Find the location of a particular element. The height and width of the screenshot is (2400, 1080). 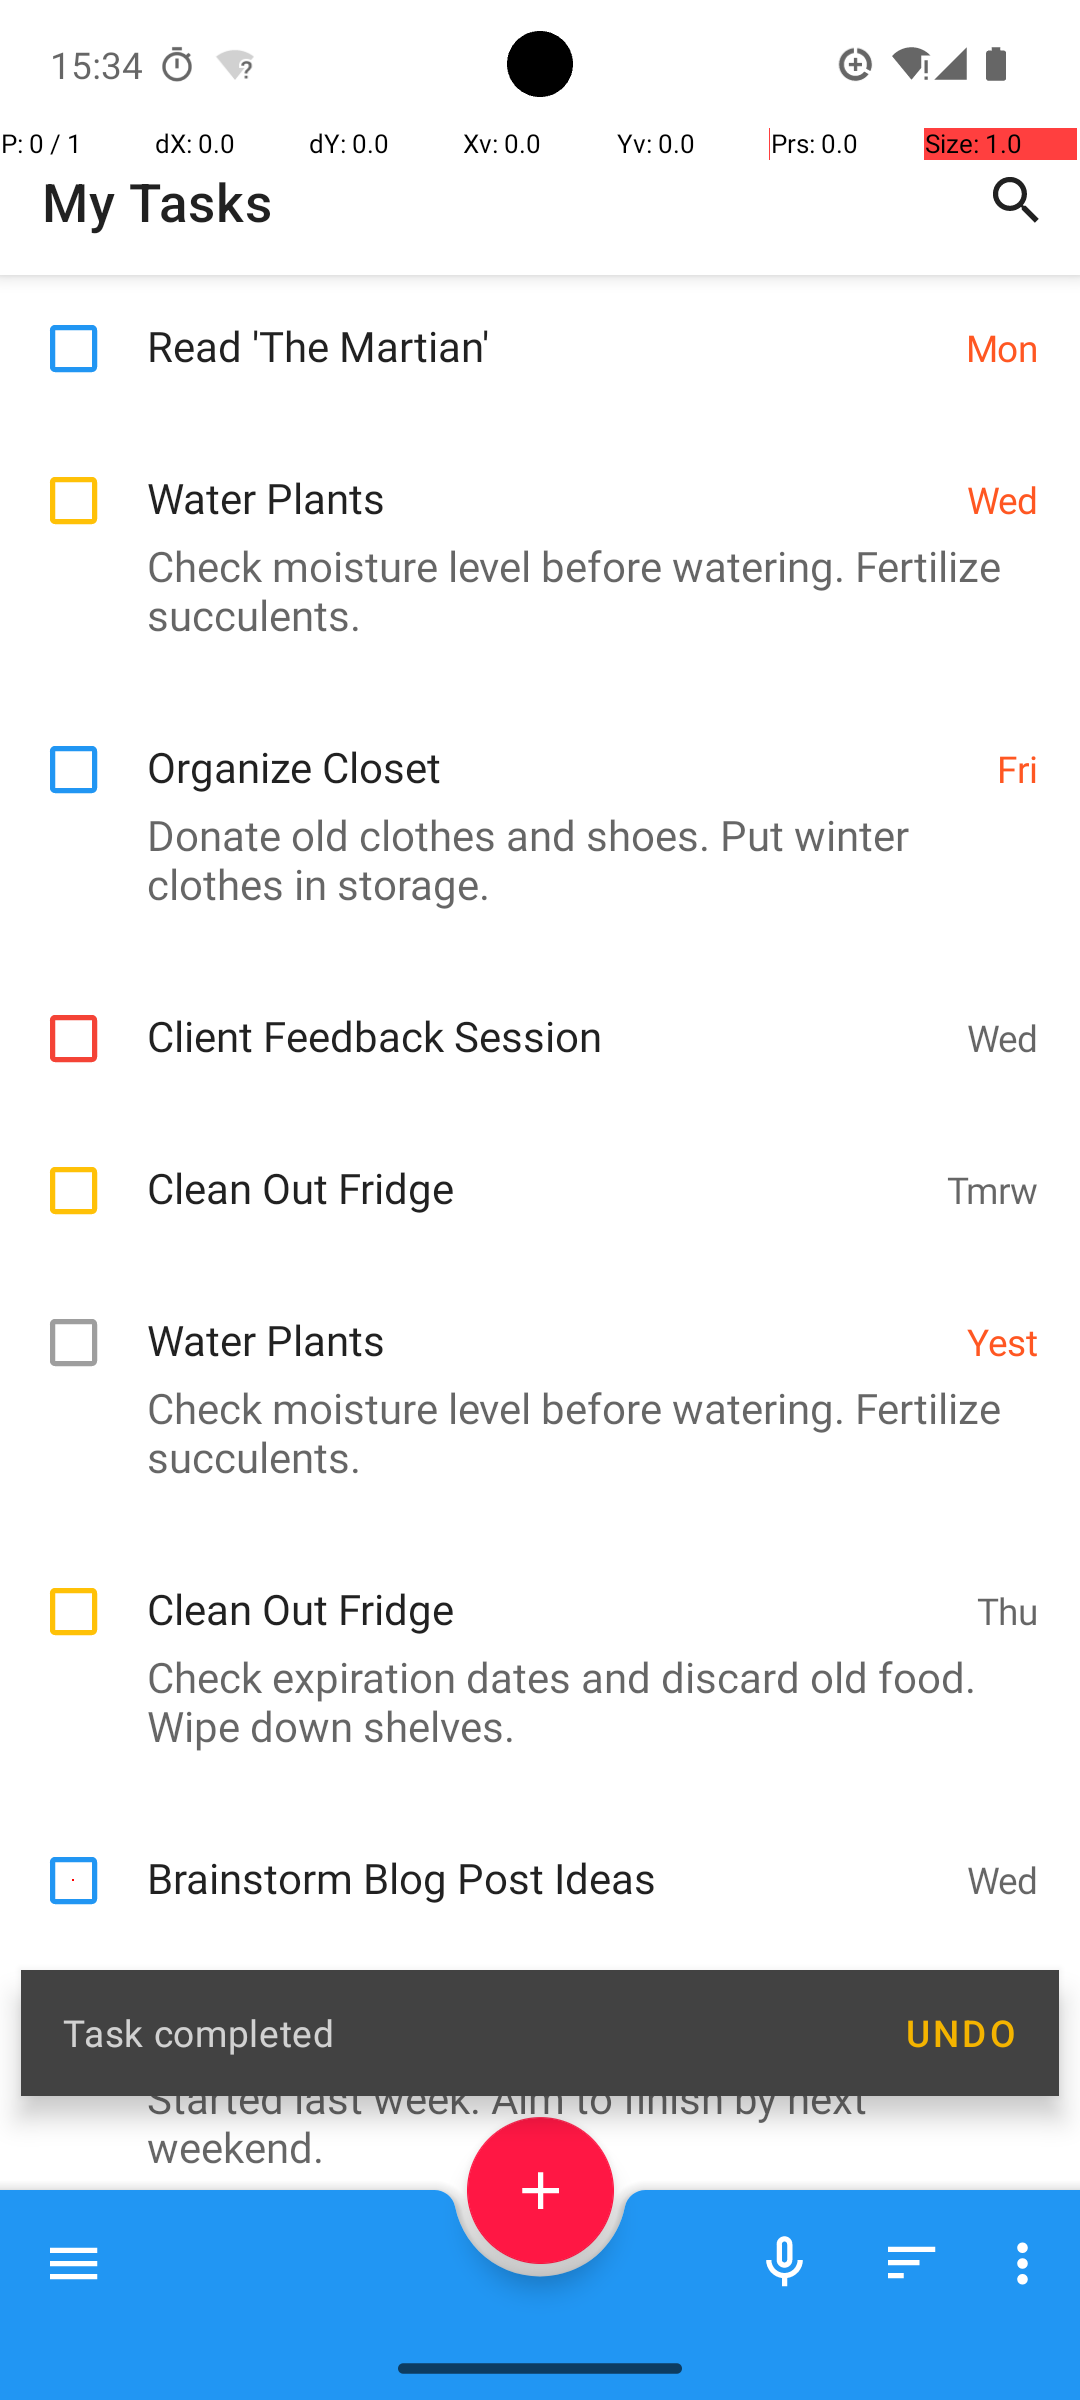

Task completed is located at coordinates (462, 2032).